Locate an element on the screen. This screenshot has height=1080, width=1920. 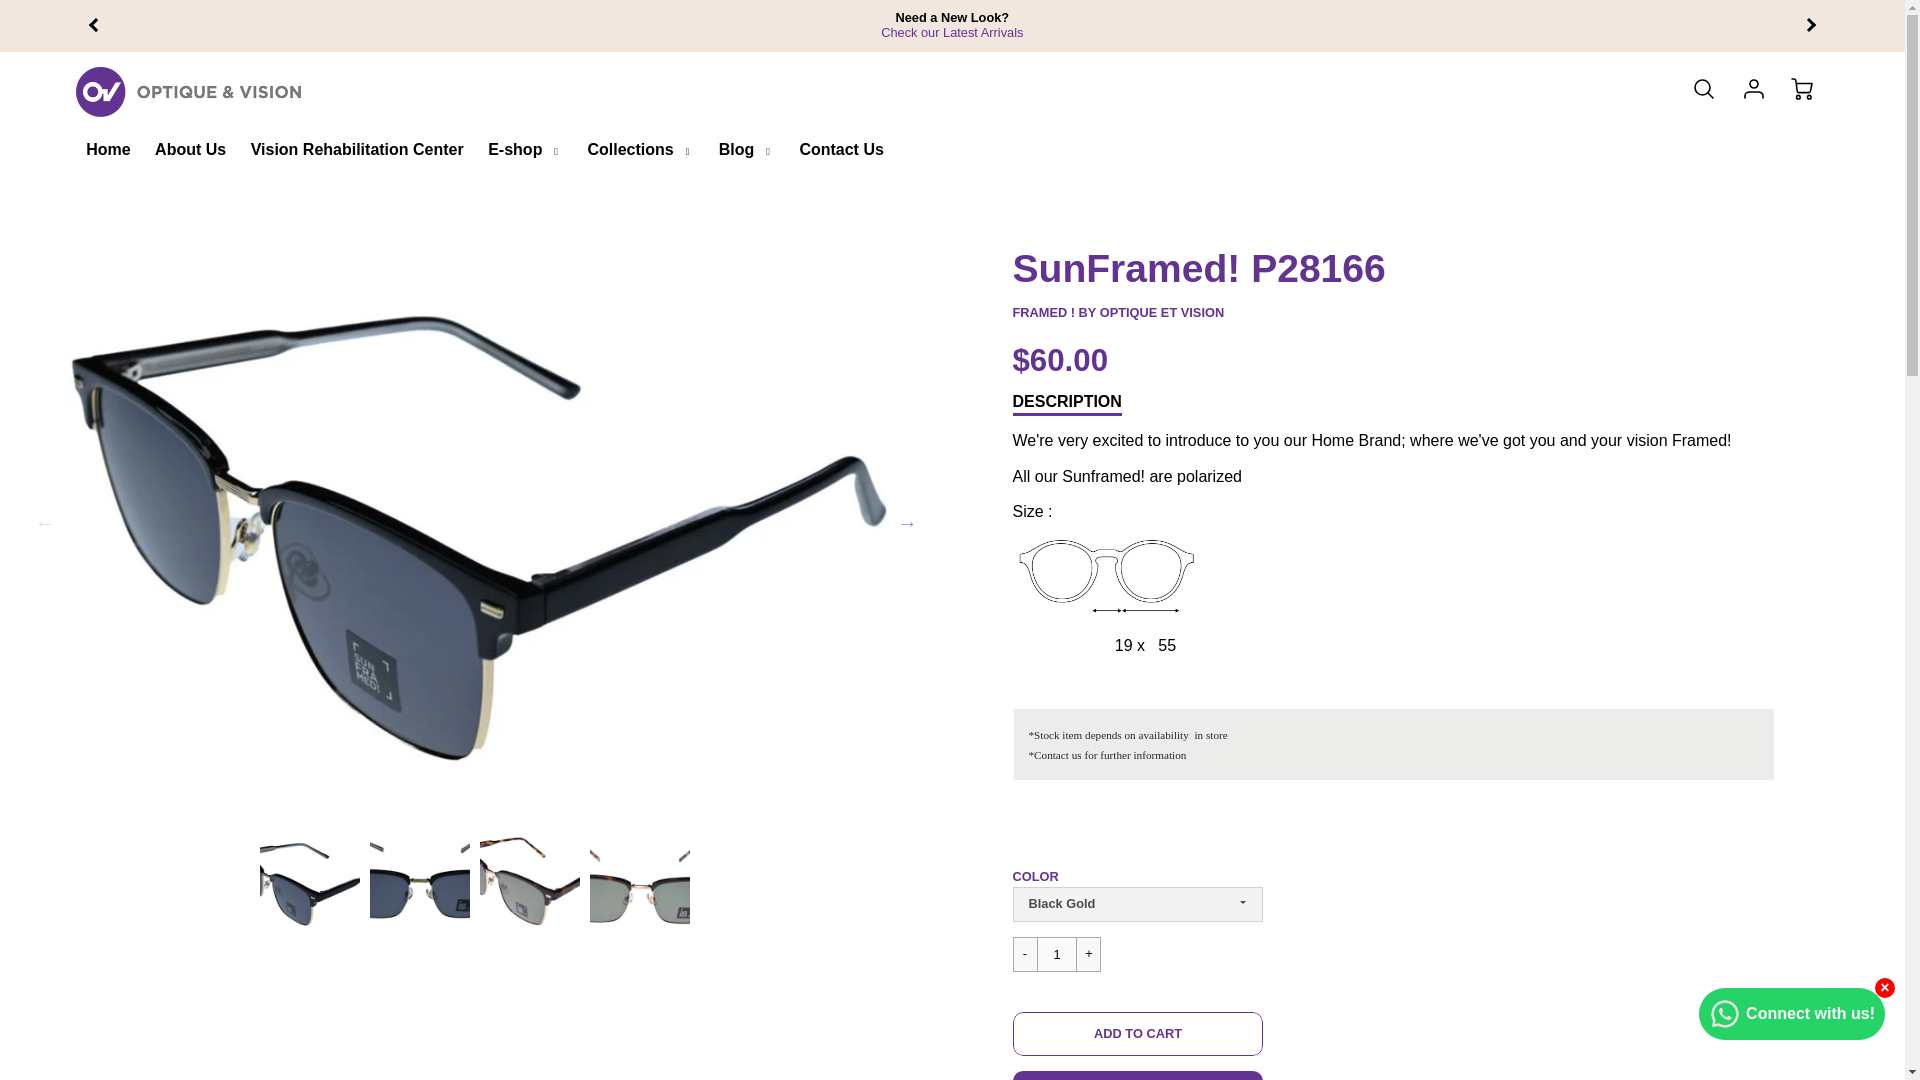
Collections is located at coordinates (640, 150).